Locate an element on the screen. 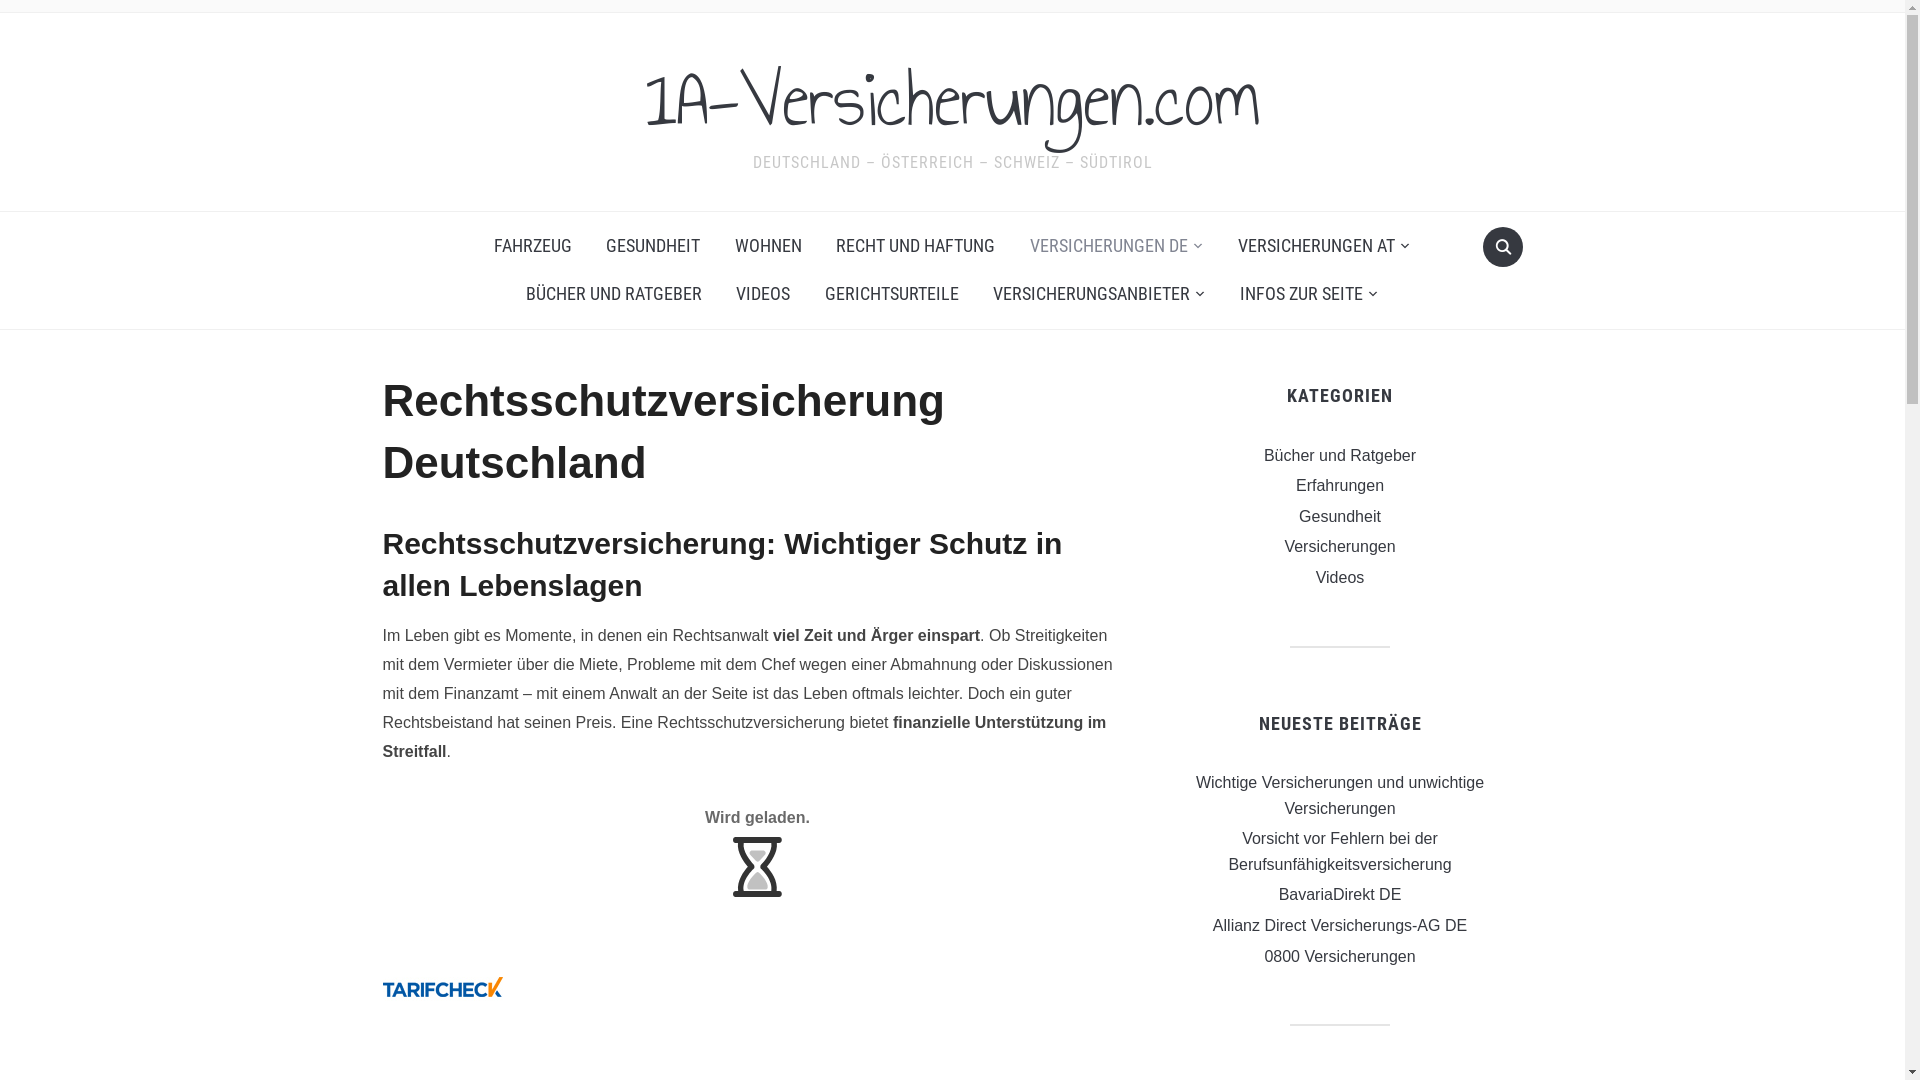 The width and height of the screenshot is (1920, 1080). 0800 Versicherungen is located at coordinates (1340, 956).